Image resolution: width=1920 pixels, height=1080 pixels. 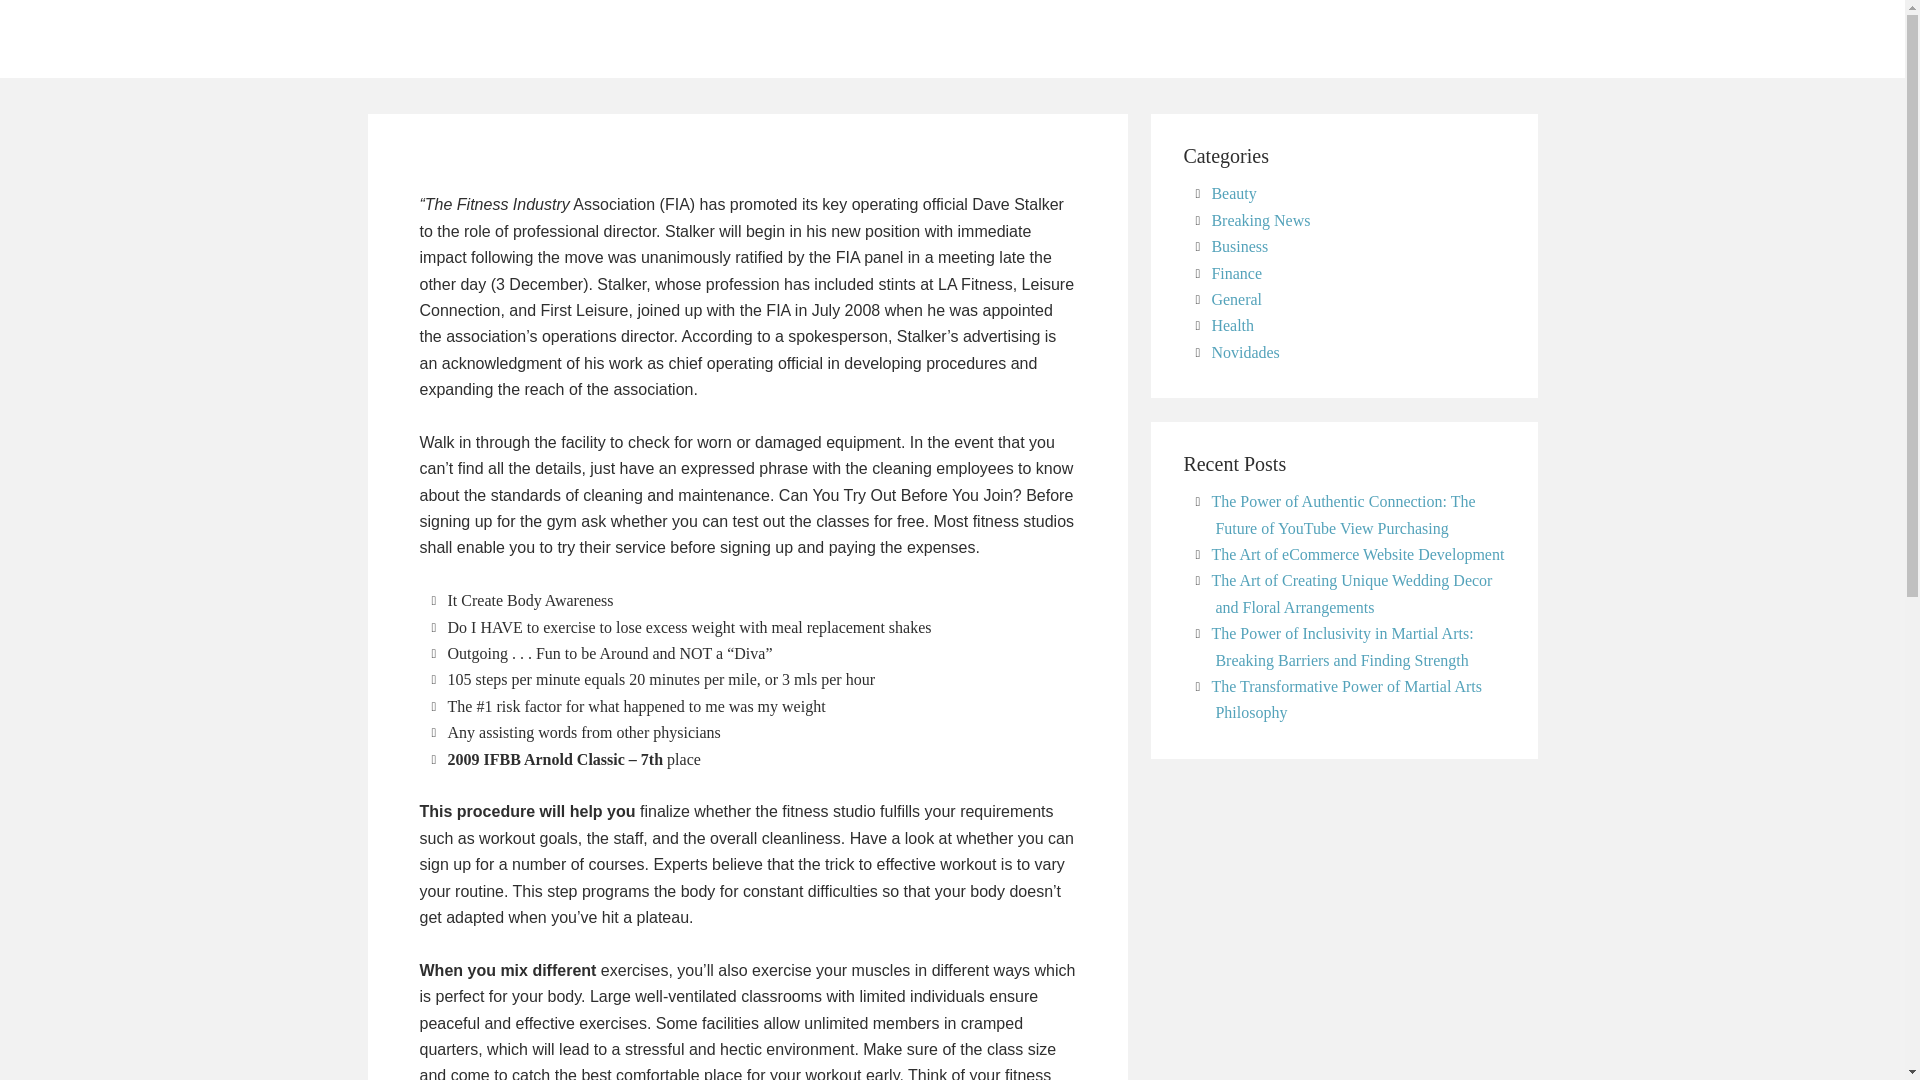 What do you see at coordinates (1233, 192) in the screenshot?
I see `Beauty` at bounding box center [1233, 192].